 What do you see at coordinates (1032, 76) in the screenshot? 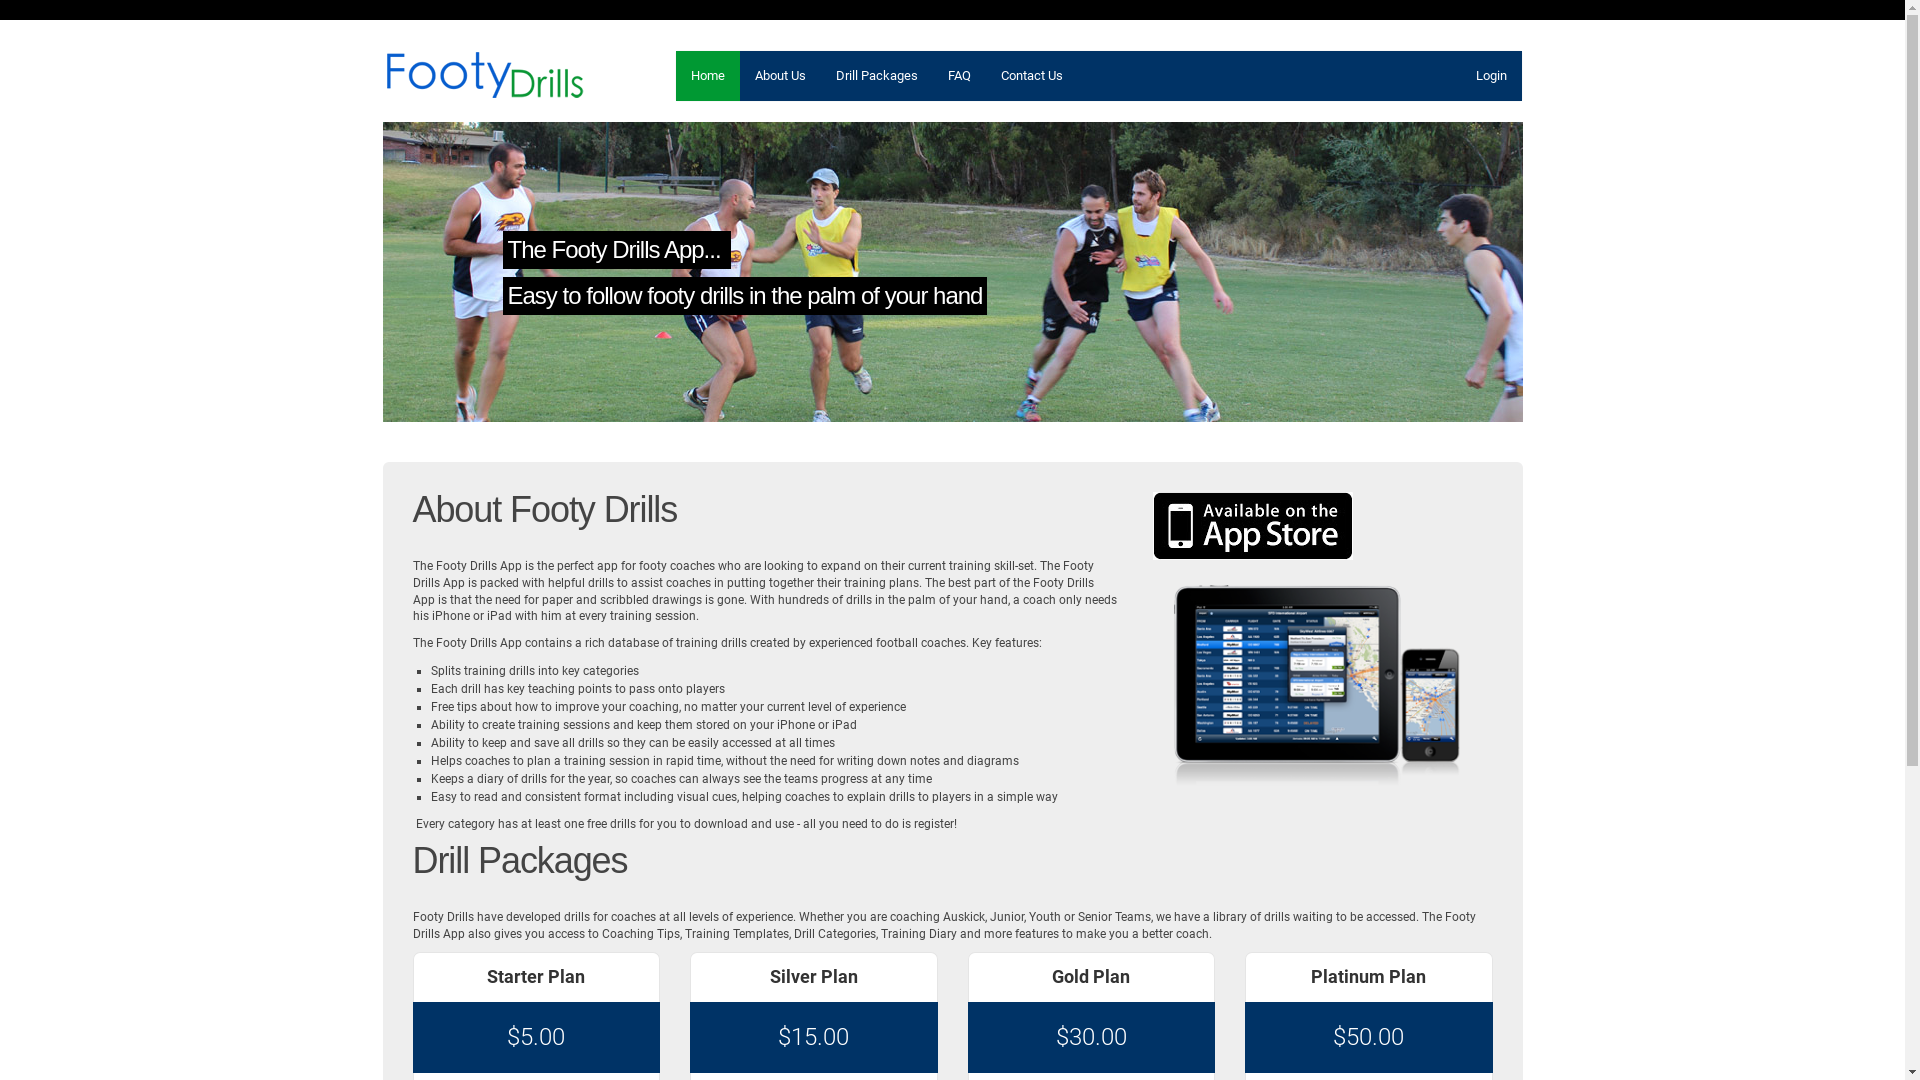
I see `Contact Us` at bounding box center [1032, 76].